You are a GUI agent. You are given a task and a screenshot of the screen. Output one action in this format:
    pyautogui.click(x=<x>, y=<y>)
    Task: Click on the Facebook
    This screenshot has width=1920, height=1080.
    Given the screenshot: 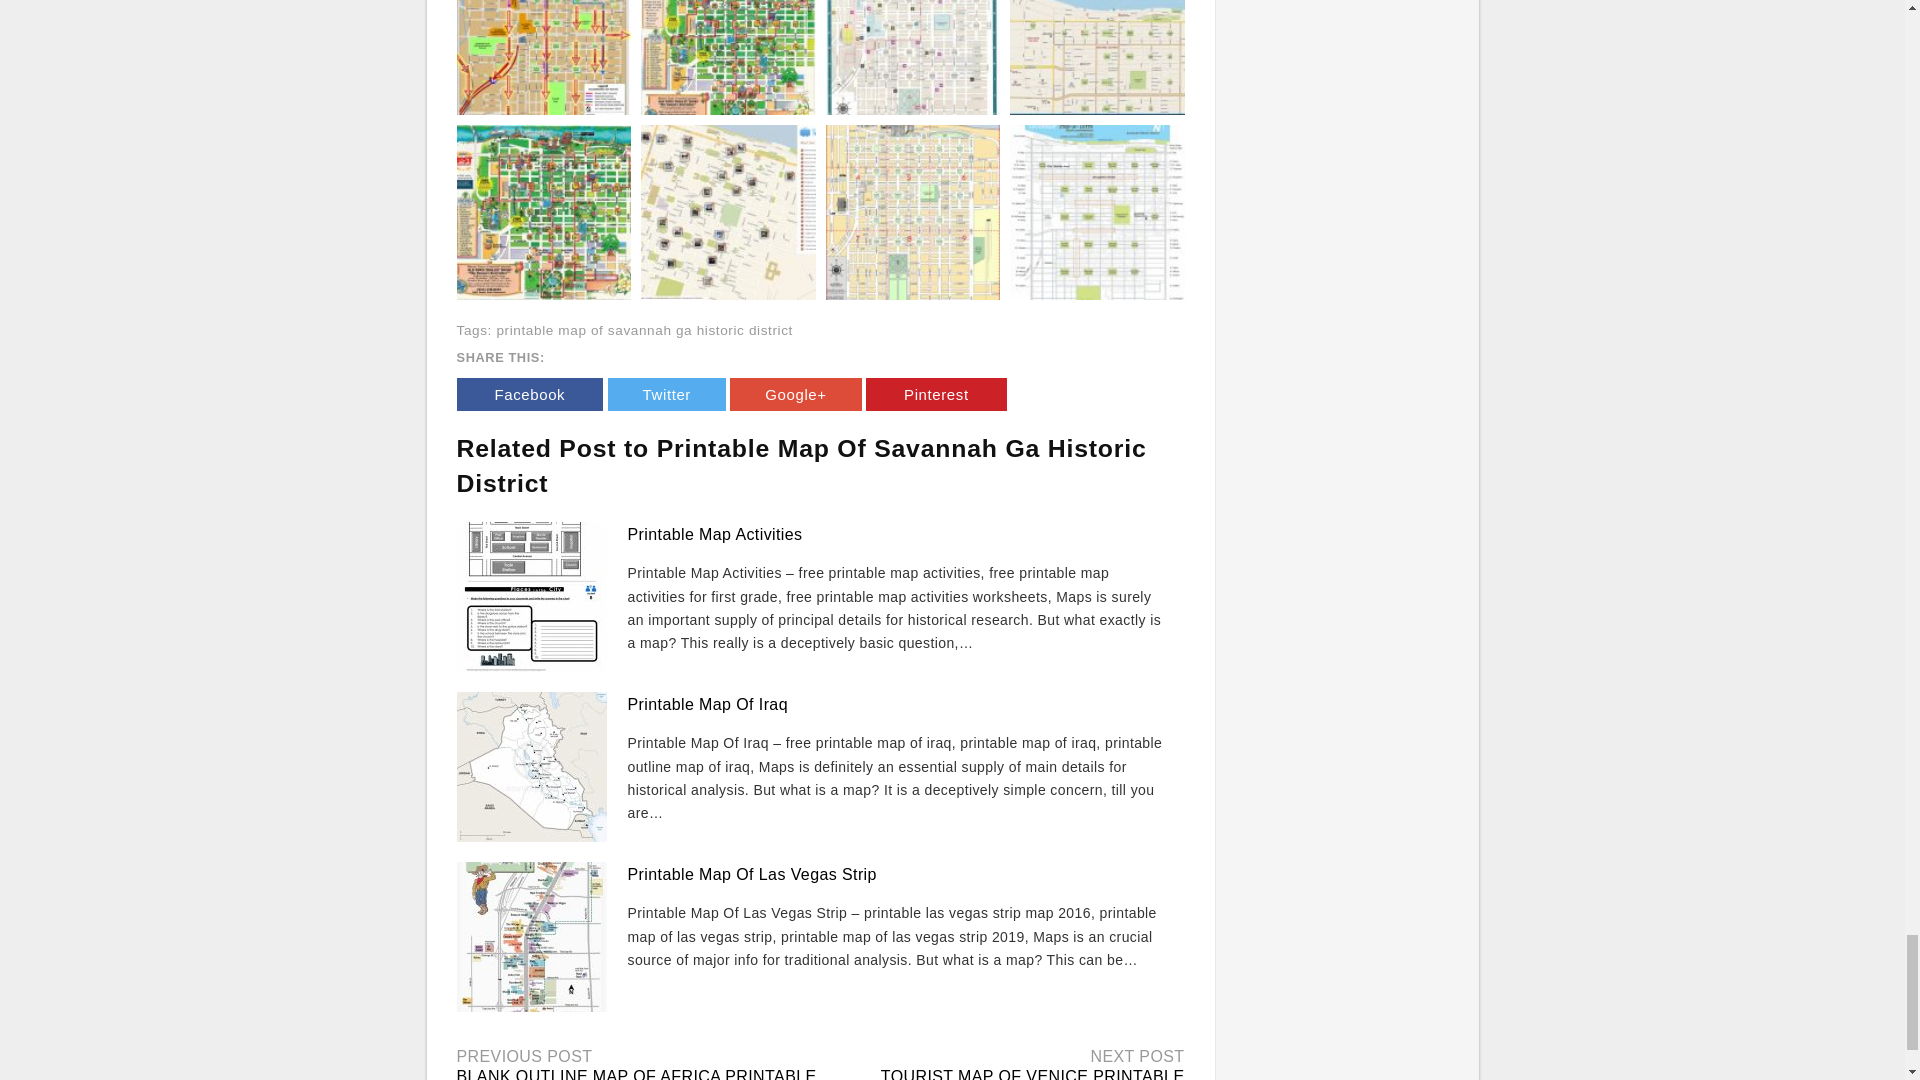 What is the action you would take?
    pyautogui.click(x=529, y=394)
    